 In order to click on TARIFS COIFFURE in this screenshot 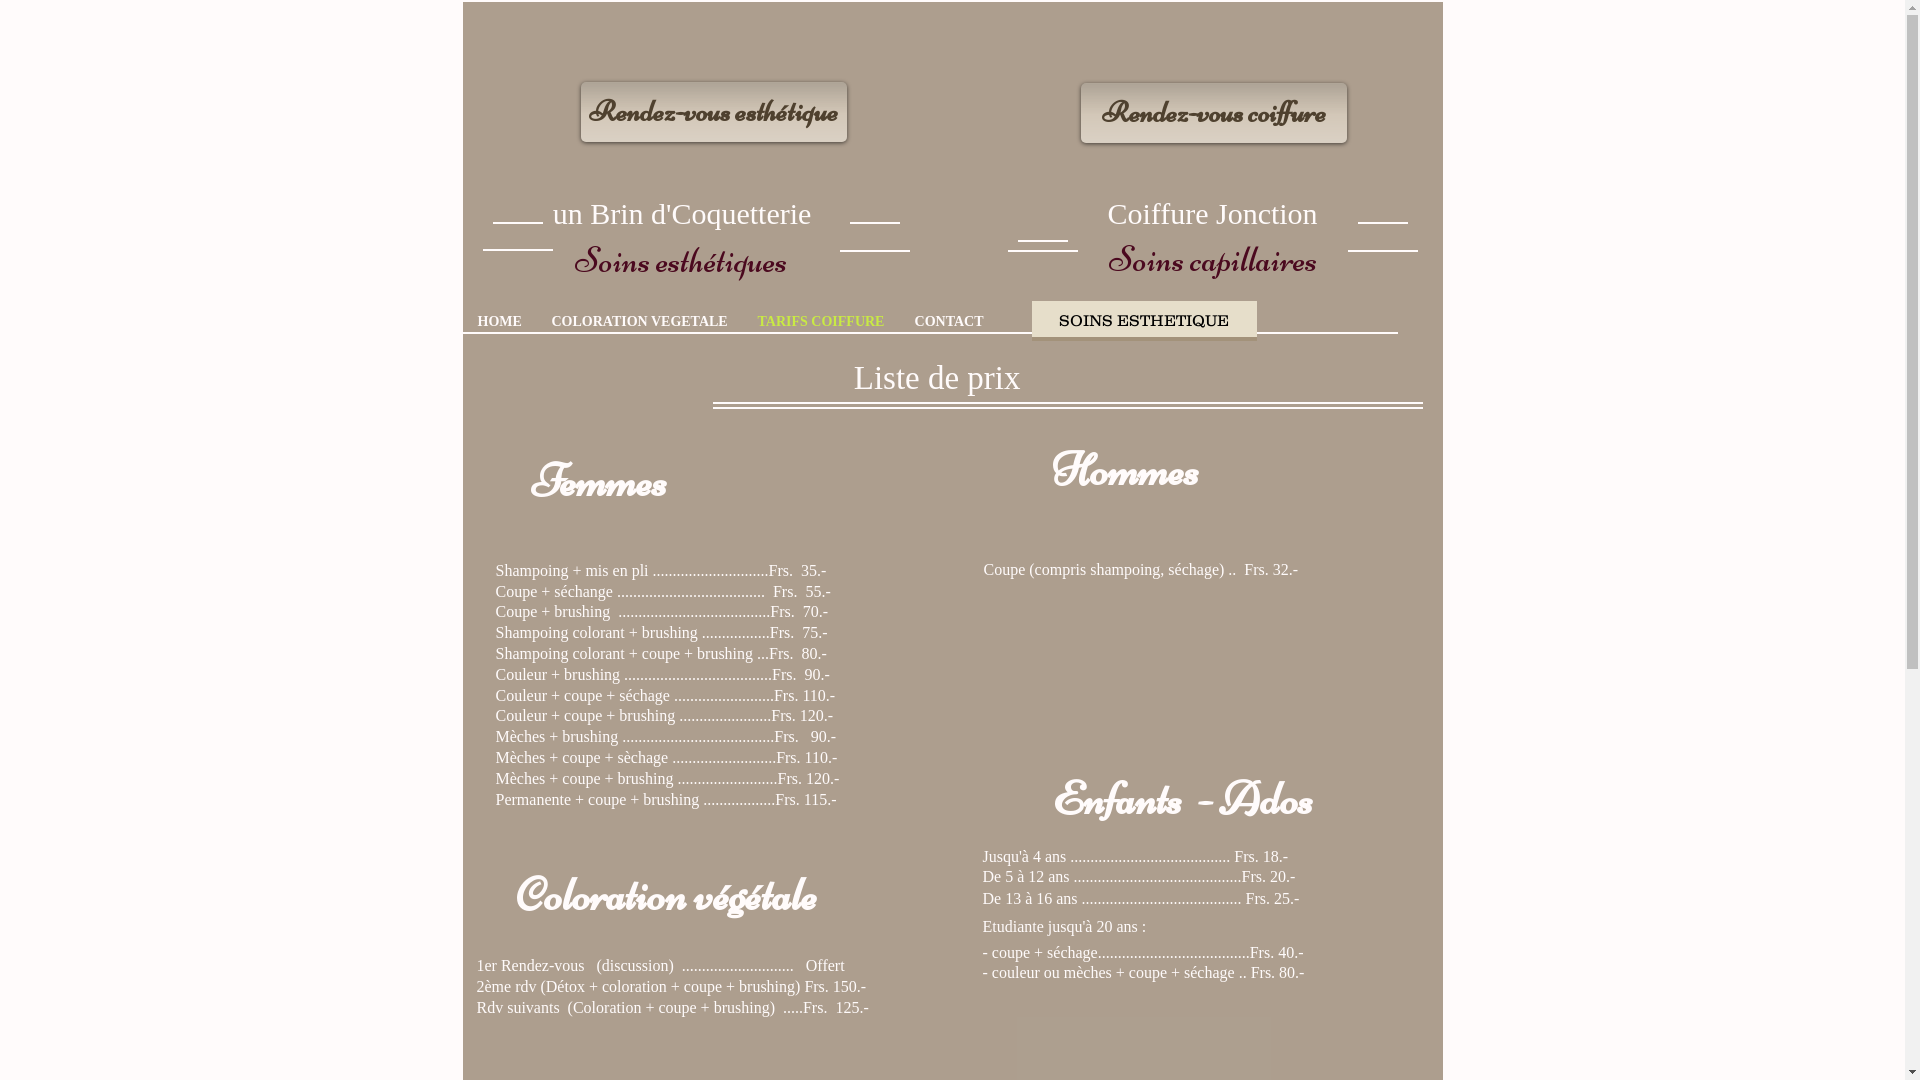, I will do `click(820, 322)`.